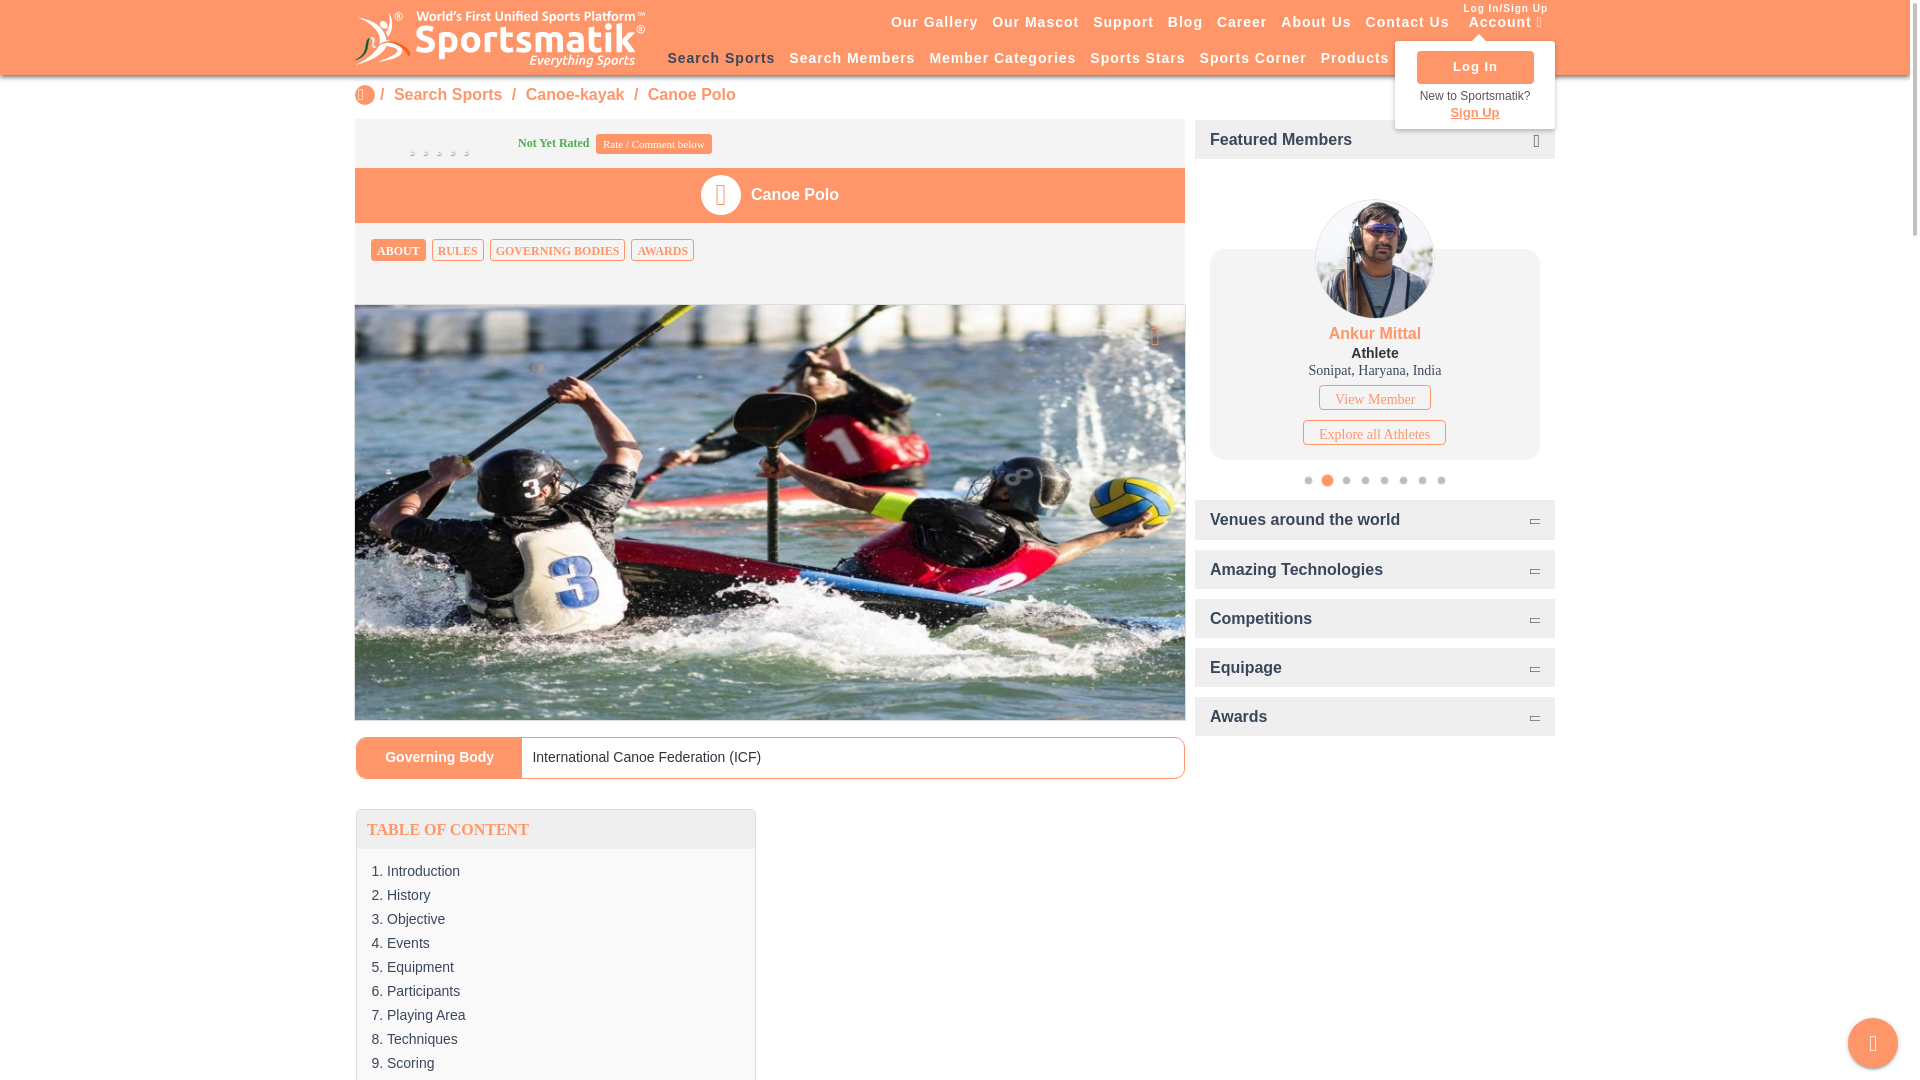 This screenshot has height=1080, width=1920. What do you see at coordinates (934, 21) in the screenshot?
I see `Our Gallery` at bounding box center [934, 21].